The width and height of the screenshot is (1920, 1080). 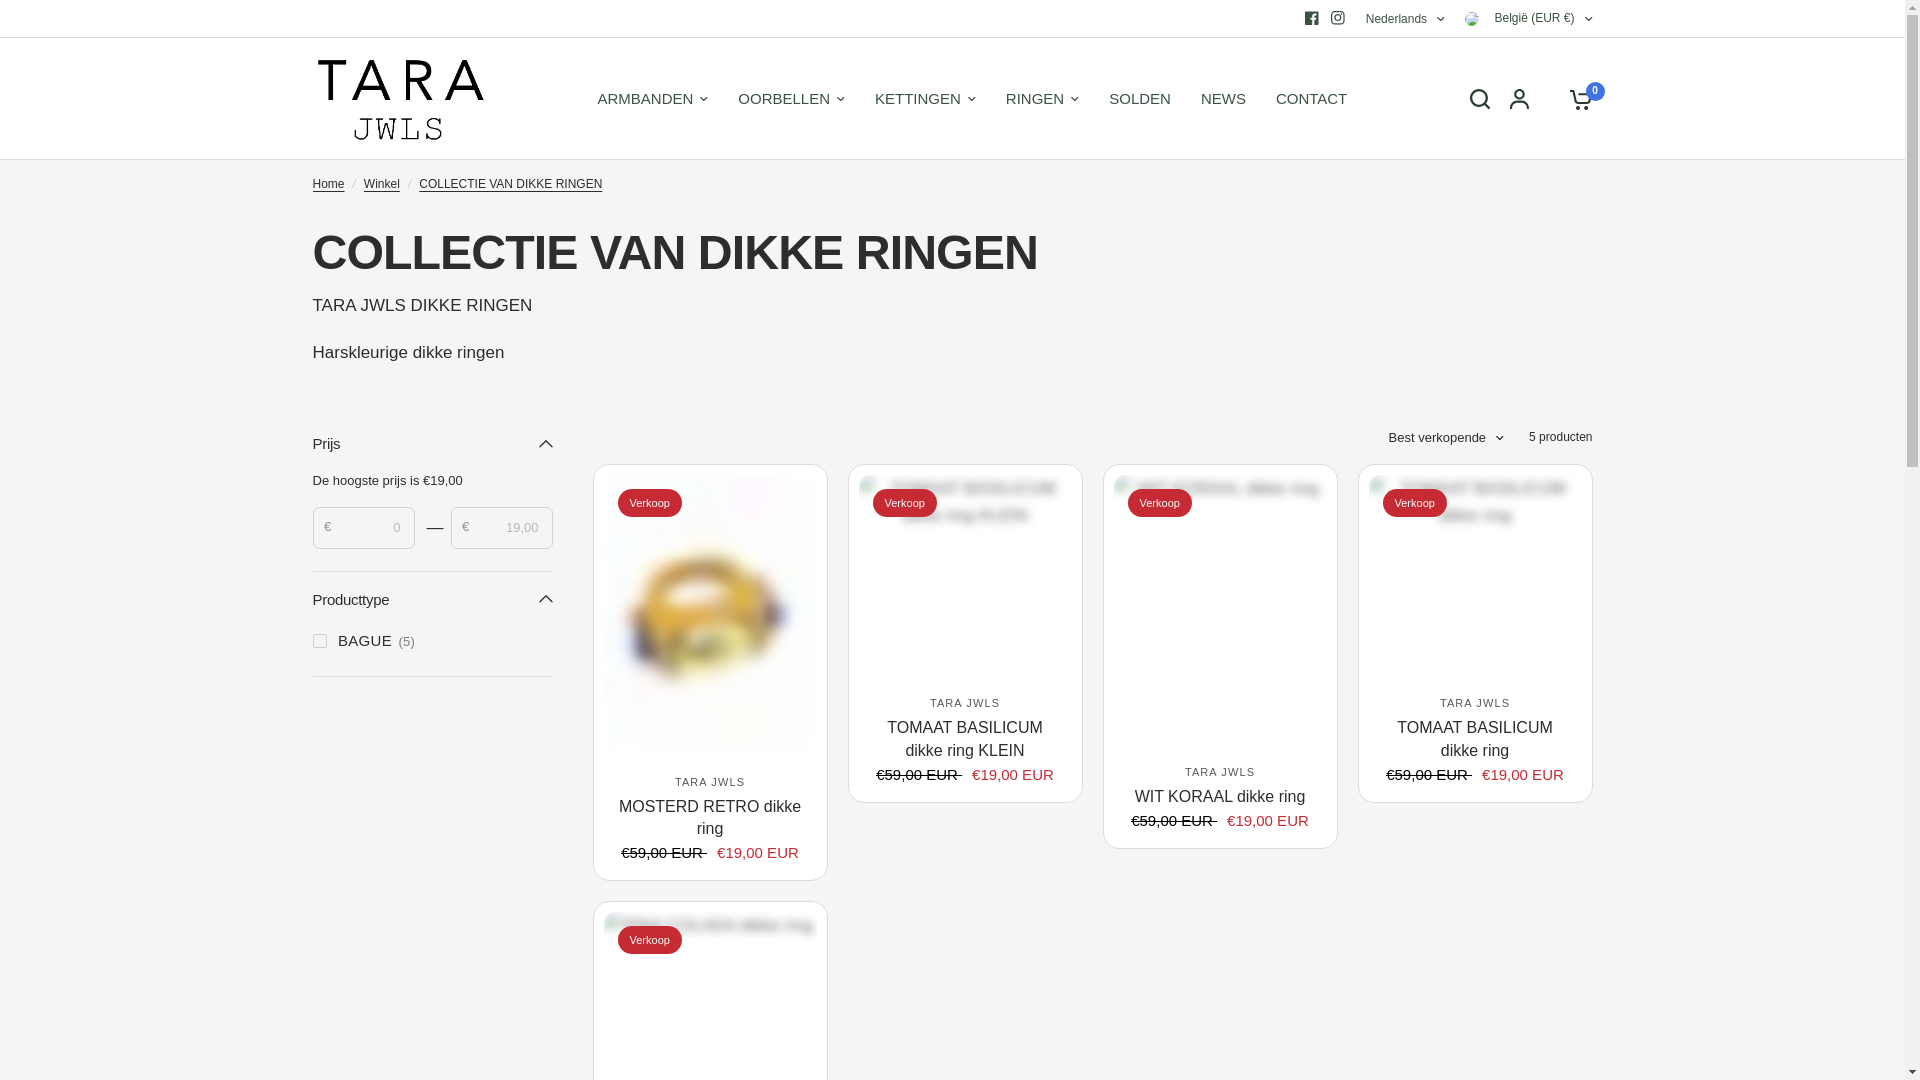 What do you see at coordinates (1405, 18) in the screenshot?
I see `Nederlands` at bounding box center [1405, 18].